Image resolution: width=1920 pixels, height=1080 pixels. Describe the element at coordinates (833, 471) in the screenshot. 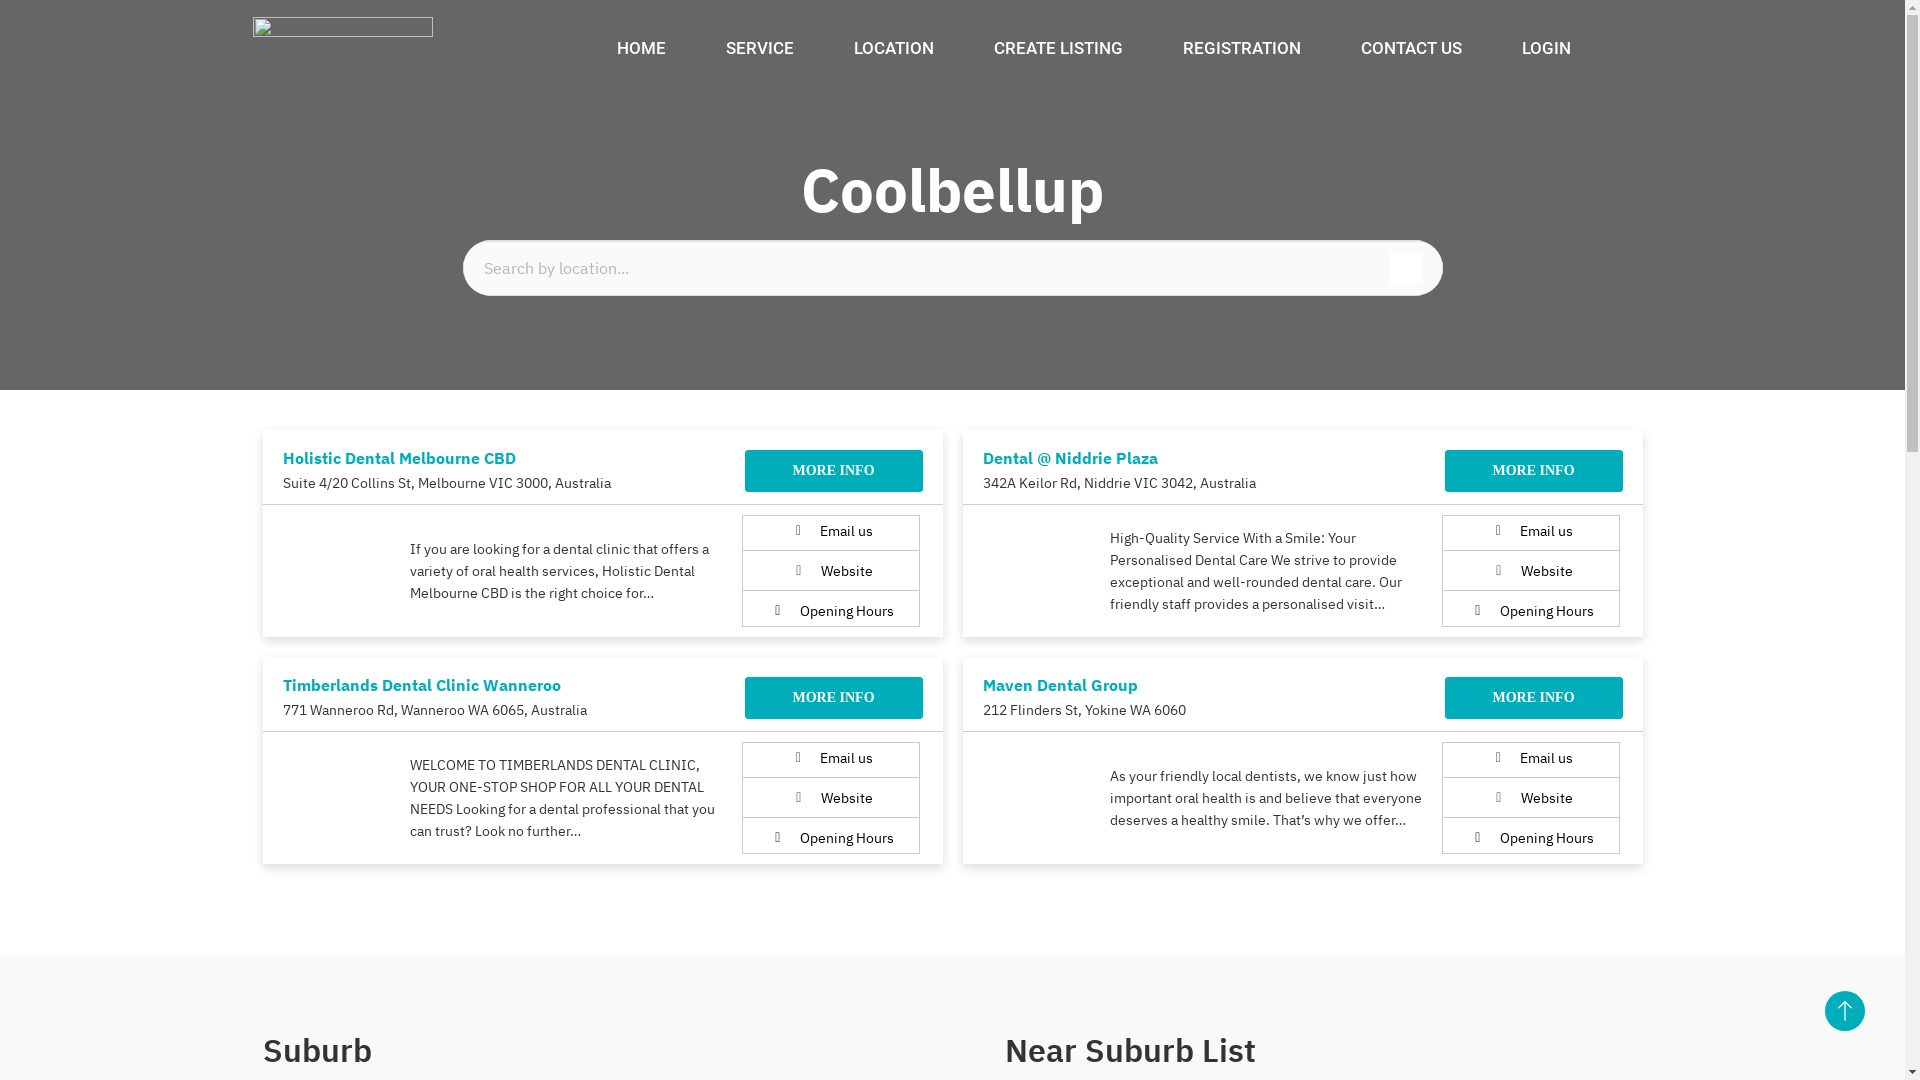

I see `MORE INFO` at that location.